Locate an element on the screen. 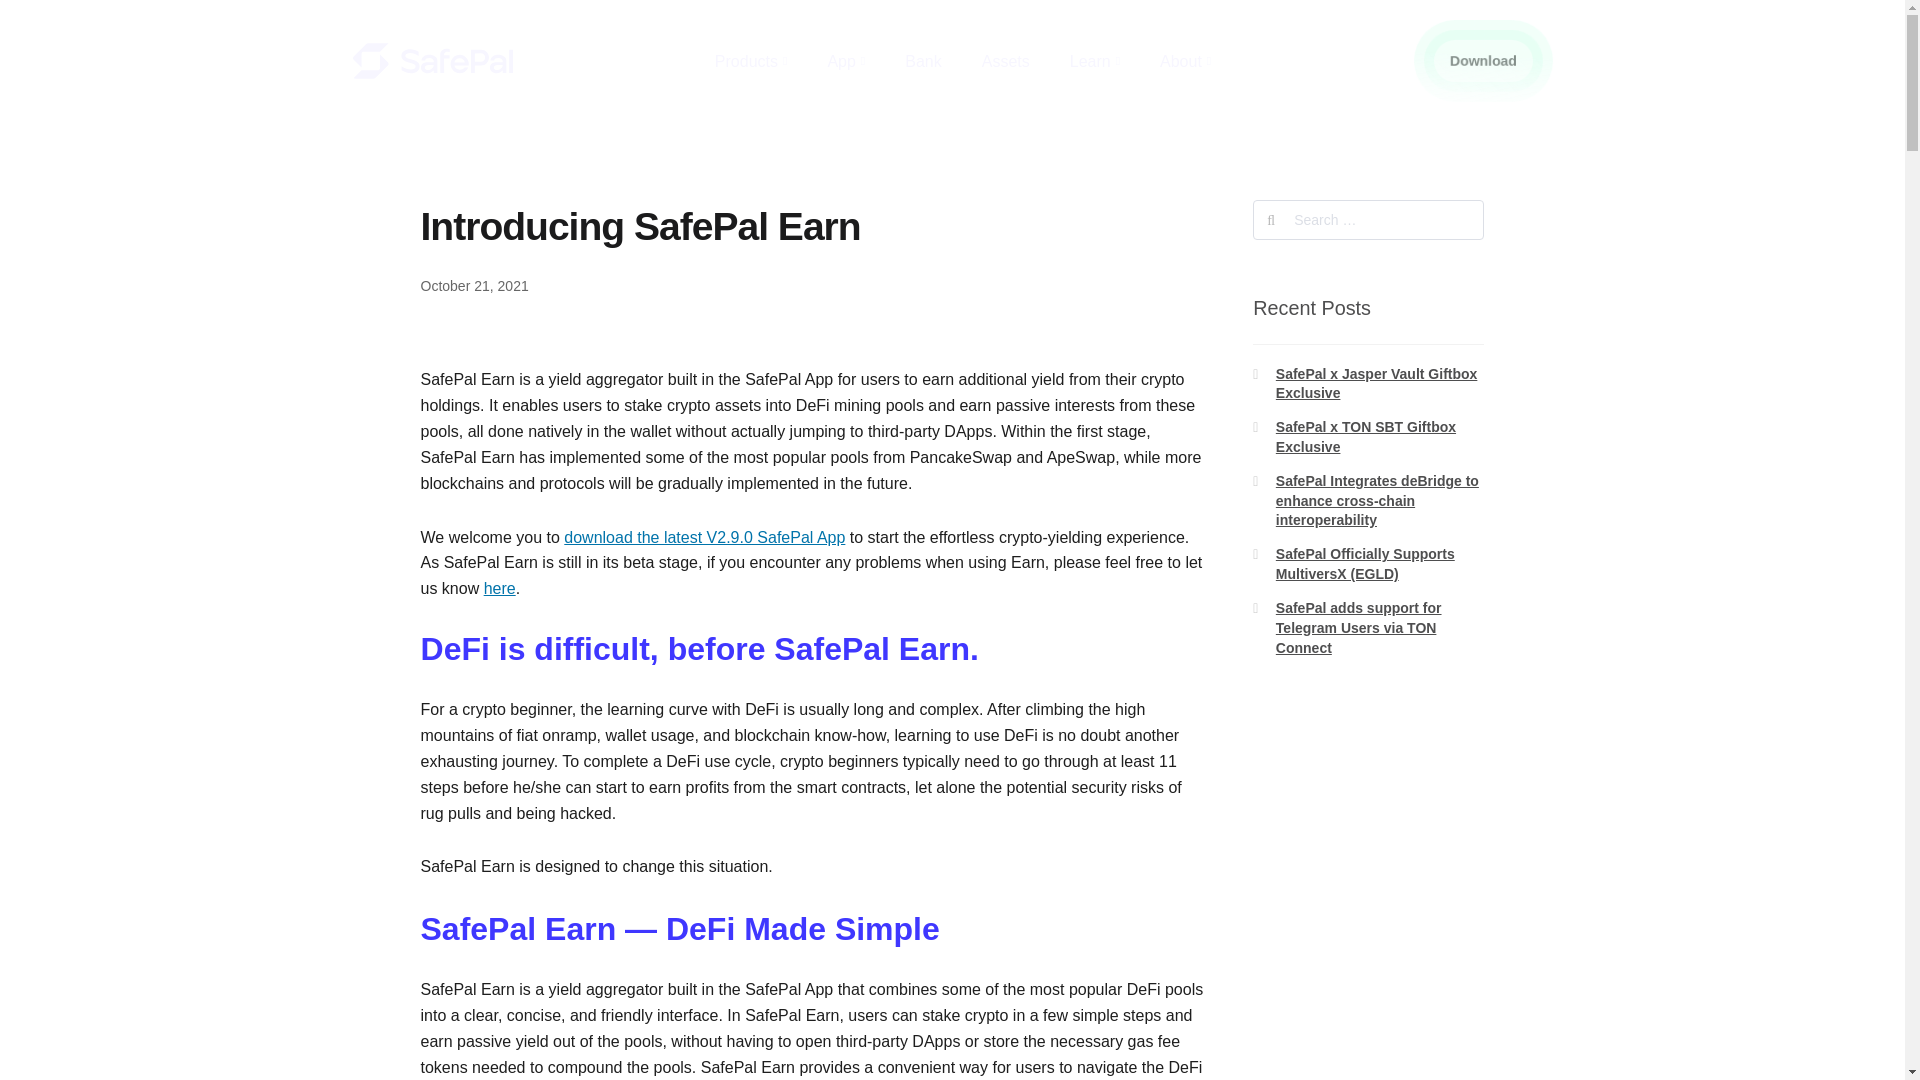 This screenshot has height=1080, width=1920. Learn is located at coordinates (1094, 60).